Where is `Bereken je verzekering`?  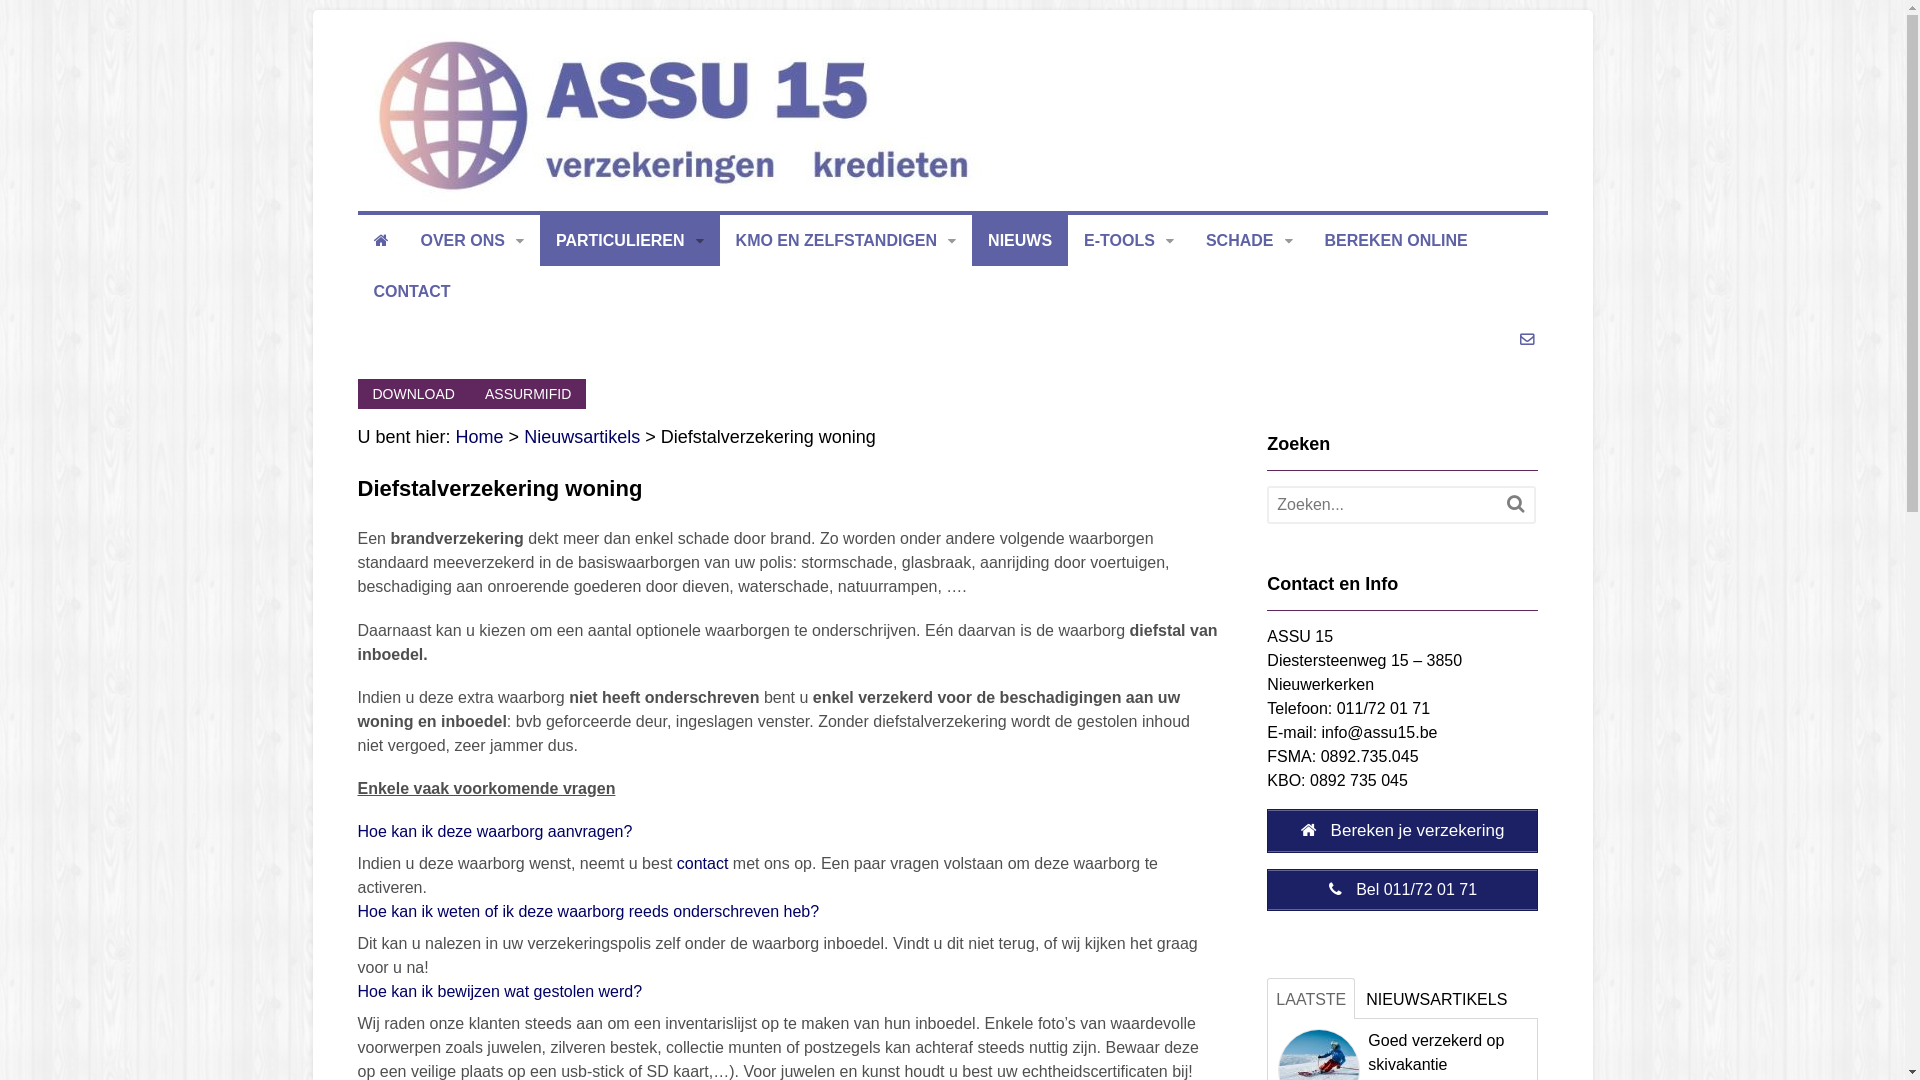 Bereken je verzekering is located at coordinates (1402, 831).